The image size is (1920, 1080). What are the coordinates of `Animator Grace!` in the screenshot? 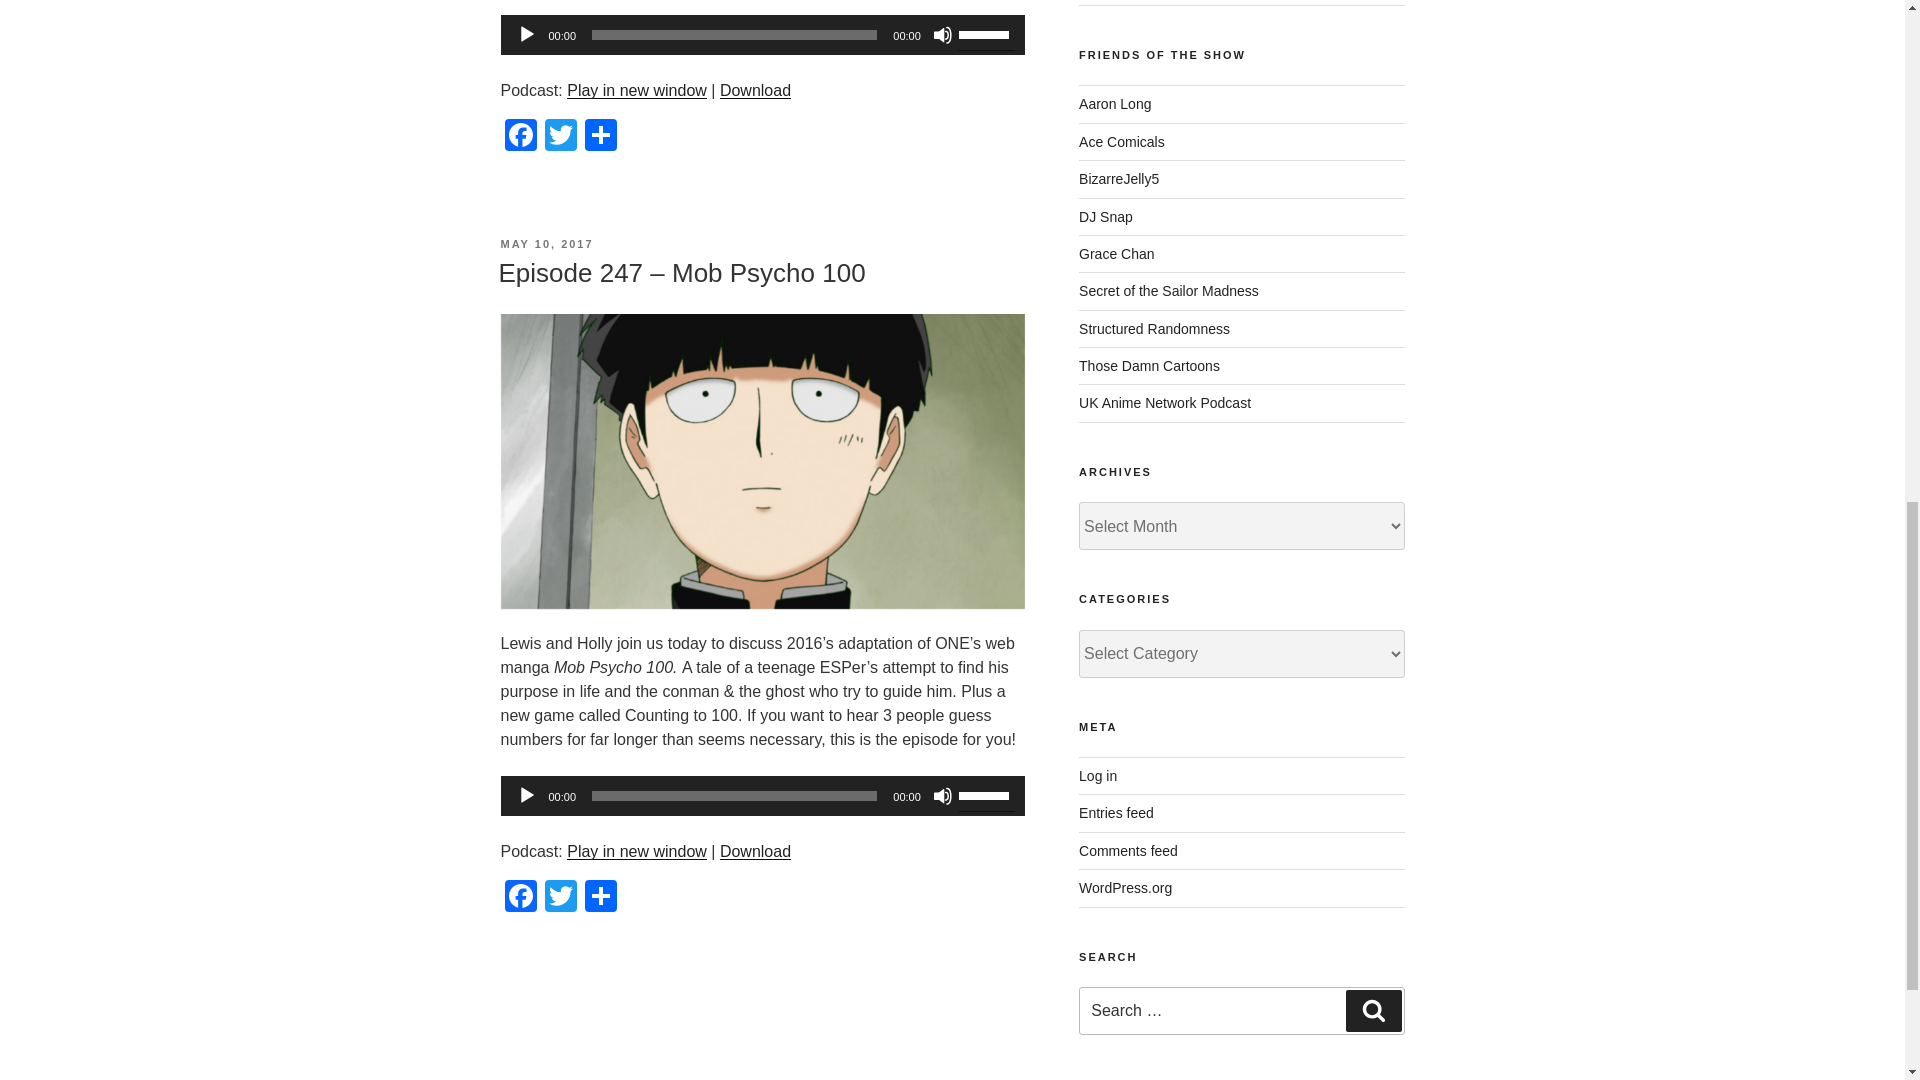 It's located at (1116, 254).